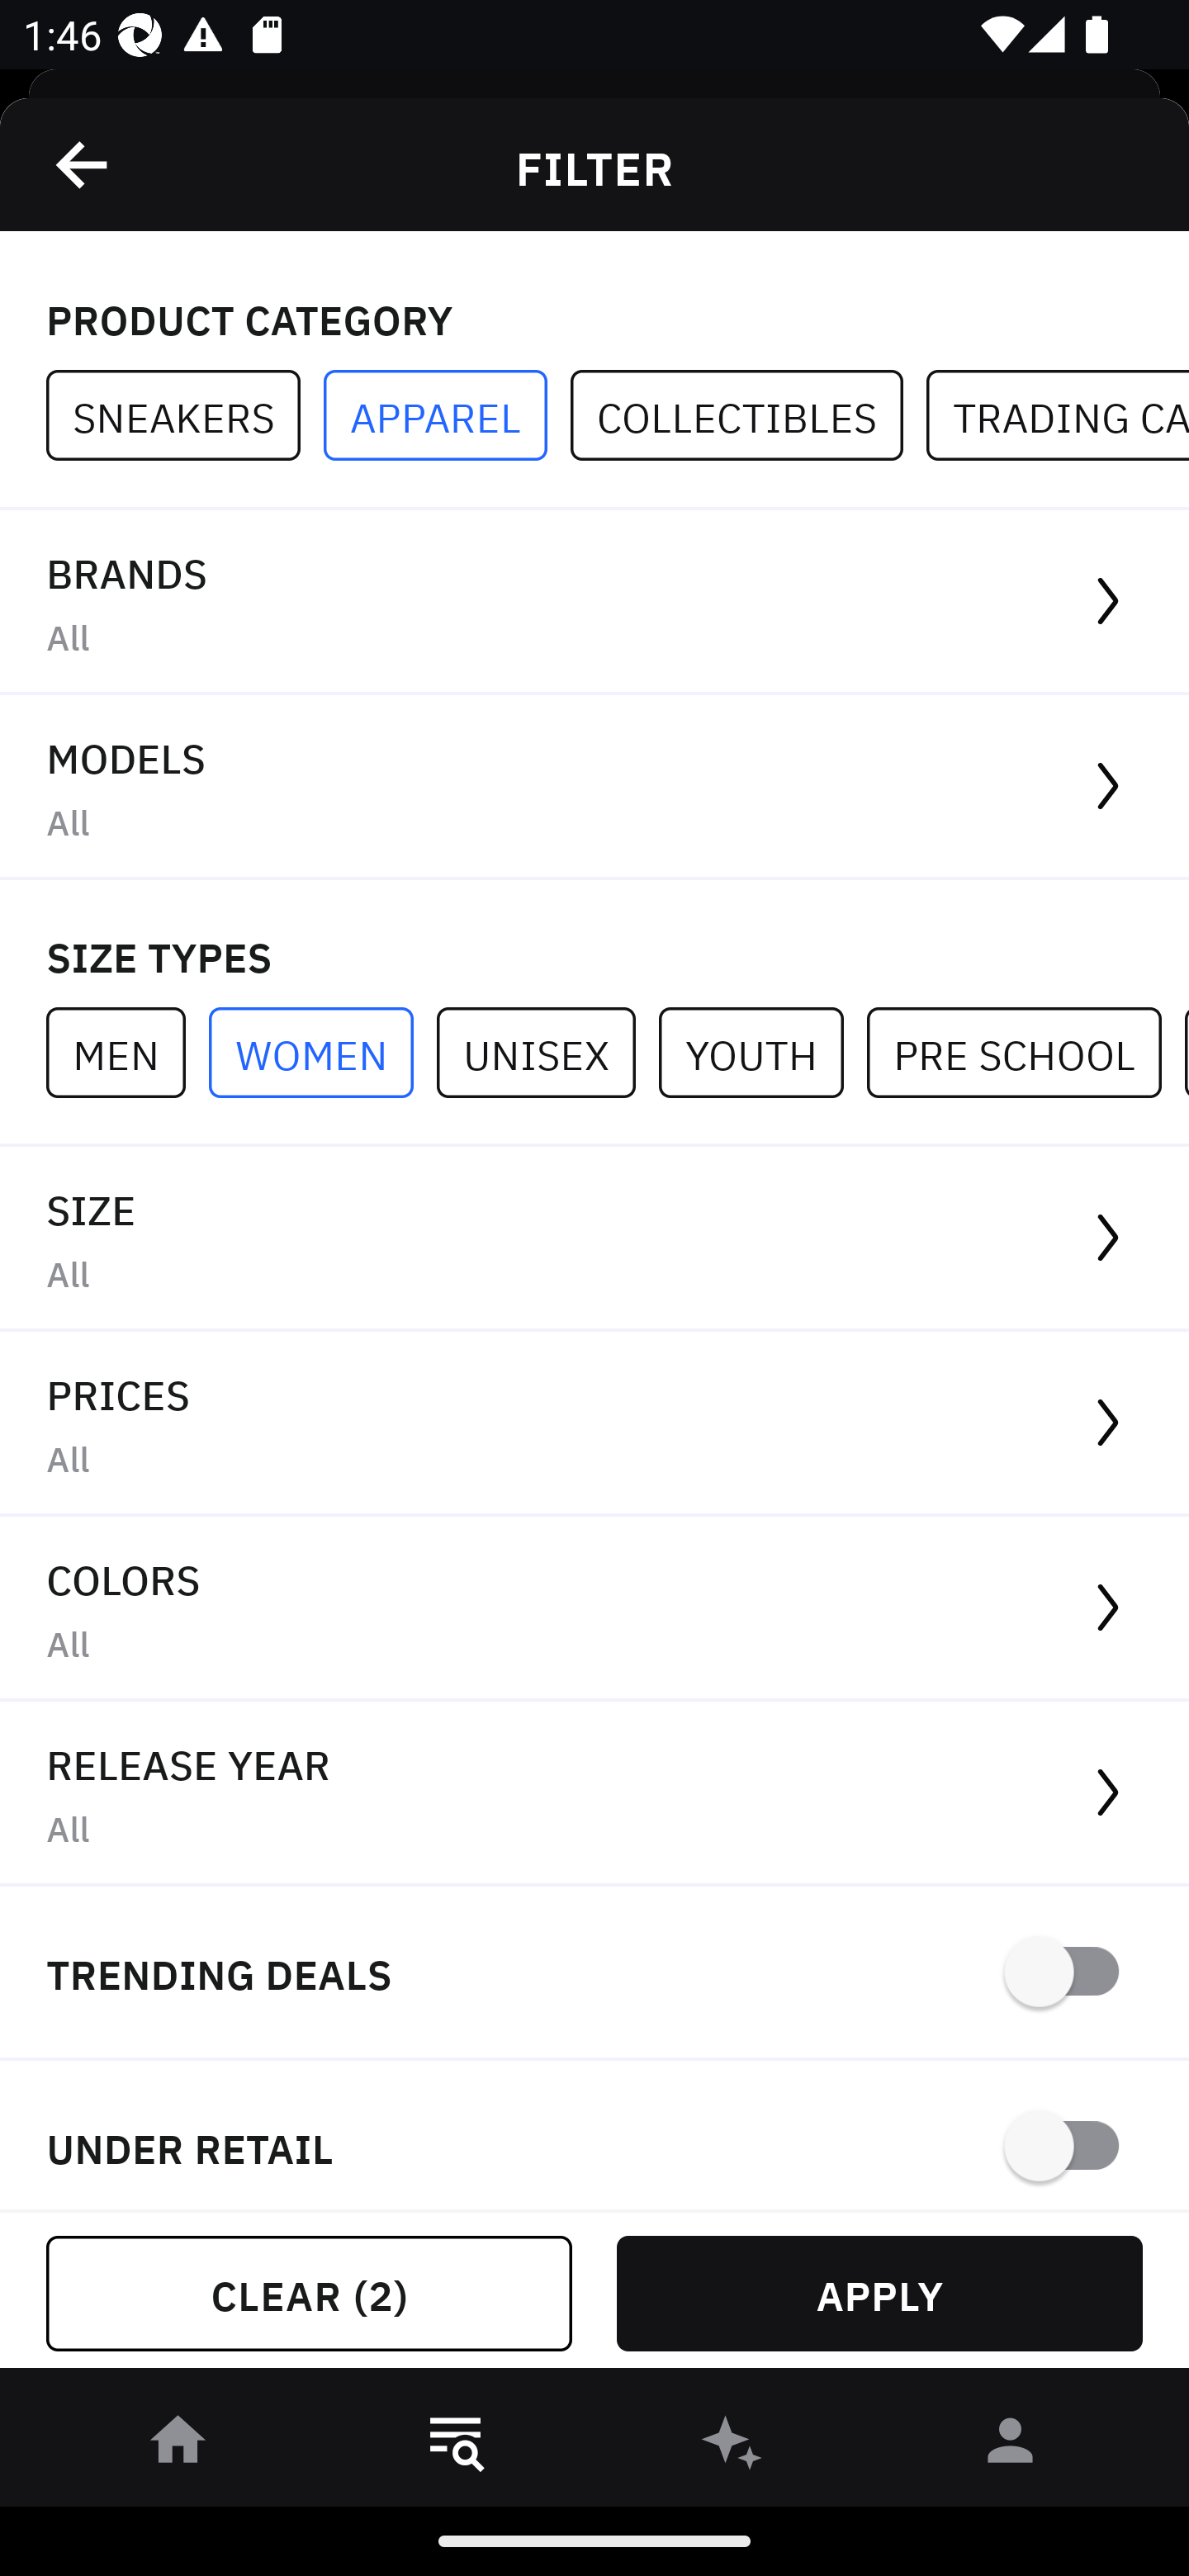  What do you see at coordinates (83, 164) in the screenshot?
I see `` at bounding box center [83, 164].